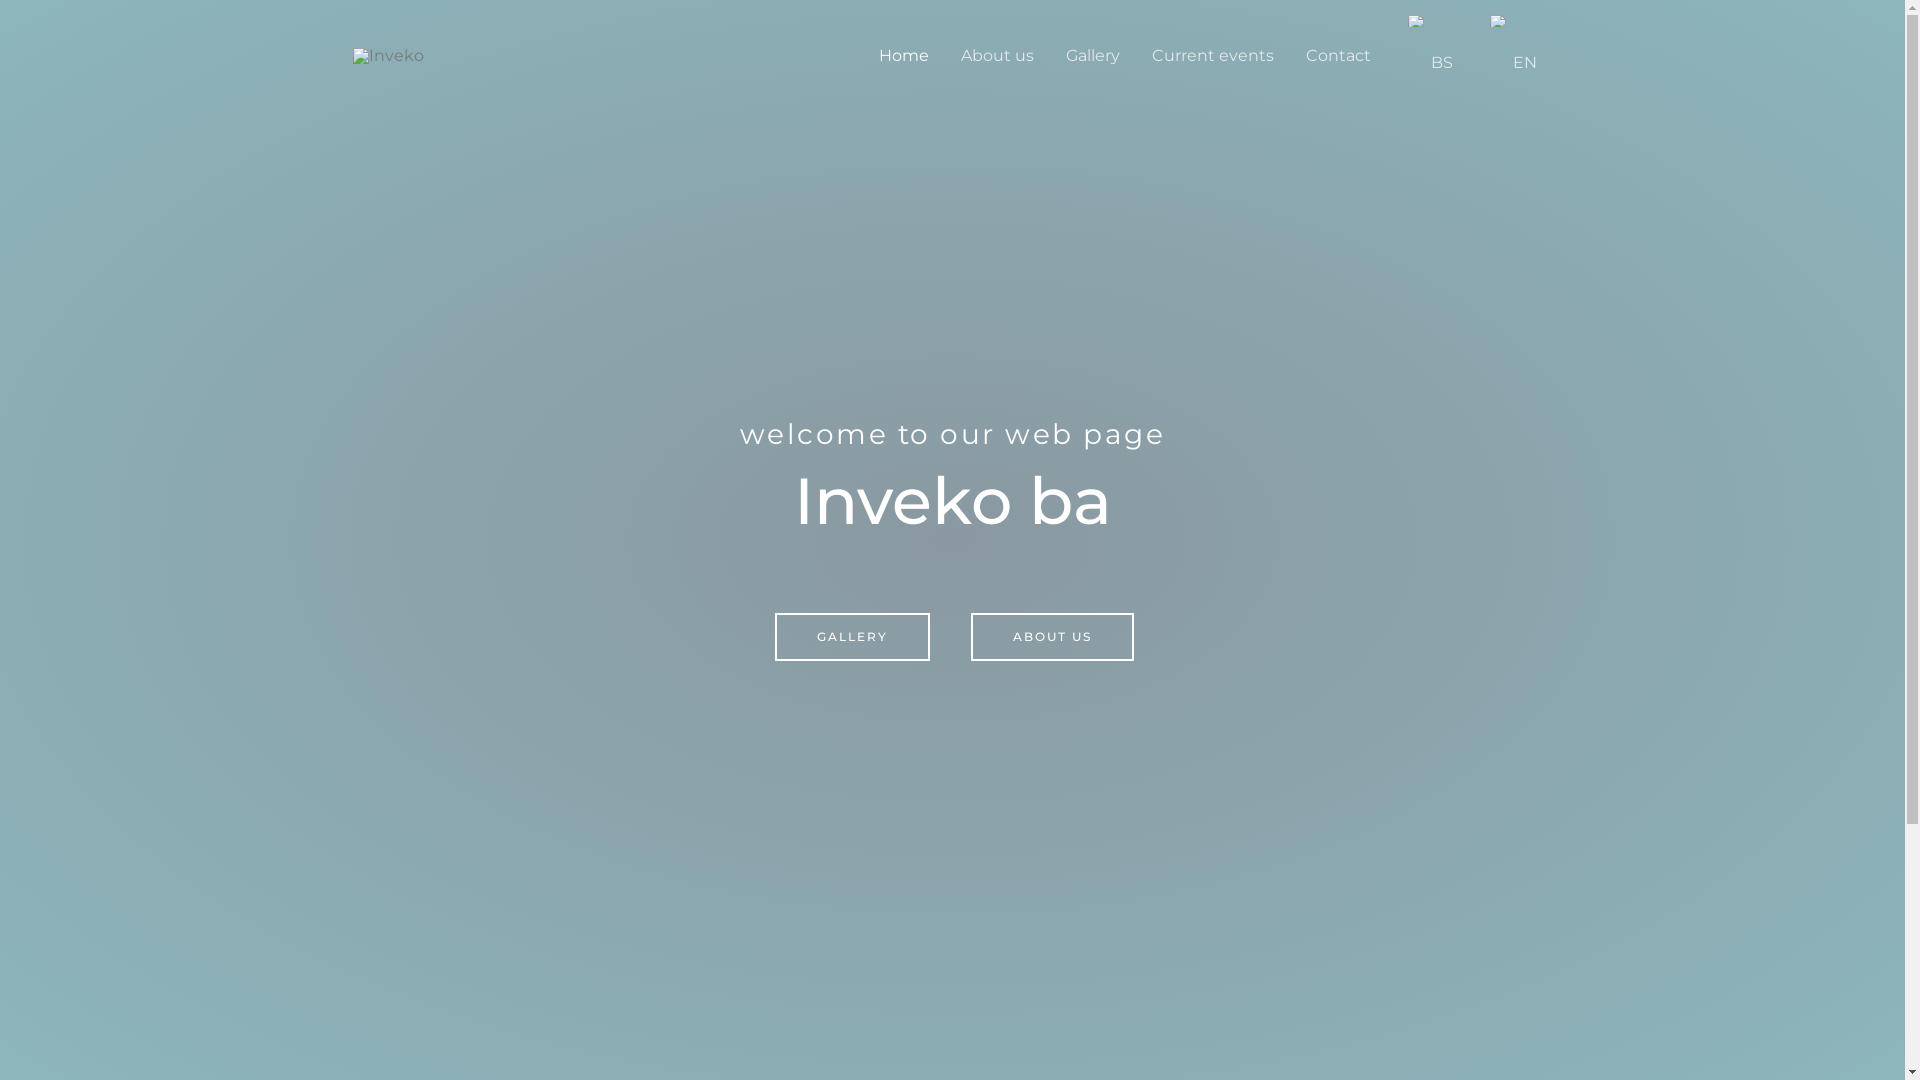 The image size is (1920, 1080). I want to click on Home, so click(903, 56).